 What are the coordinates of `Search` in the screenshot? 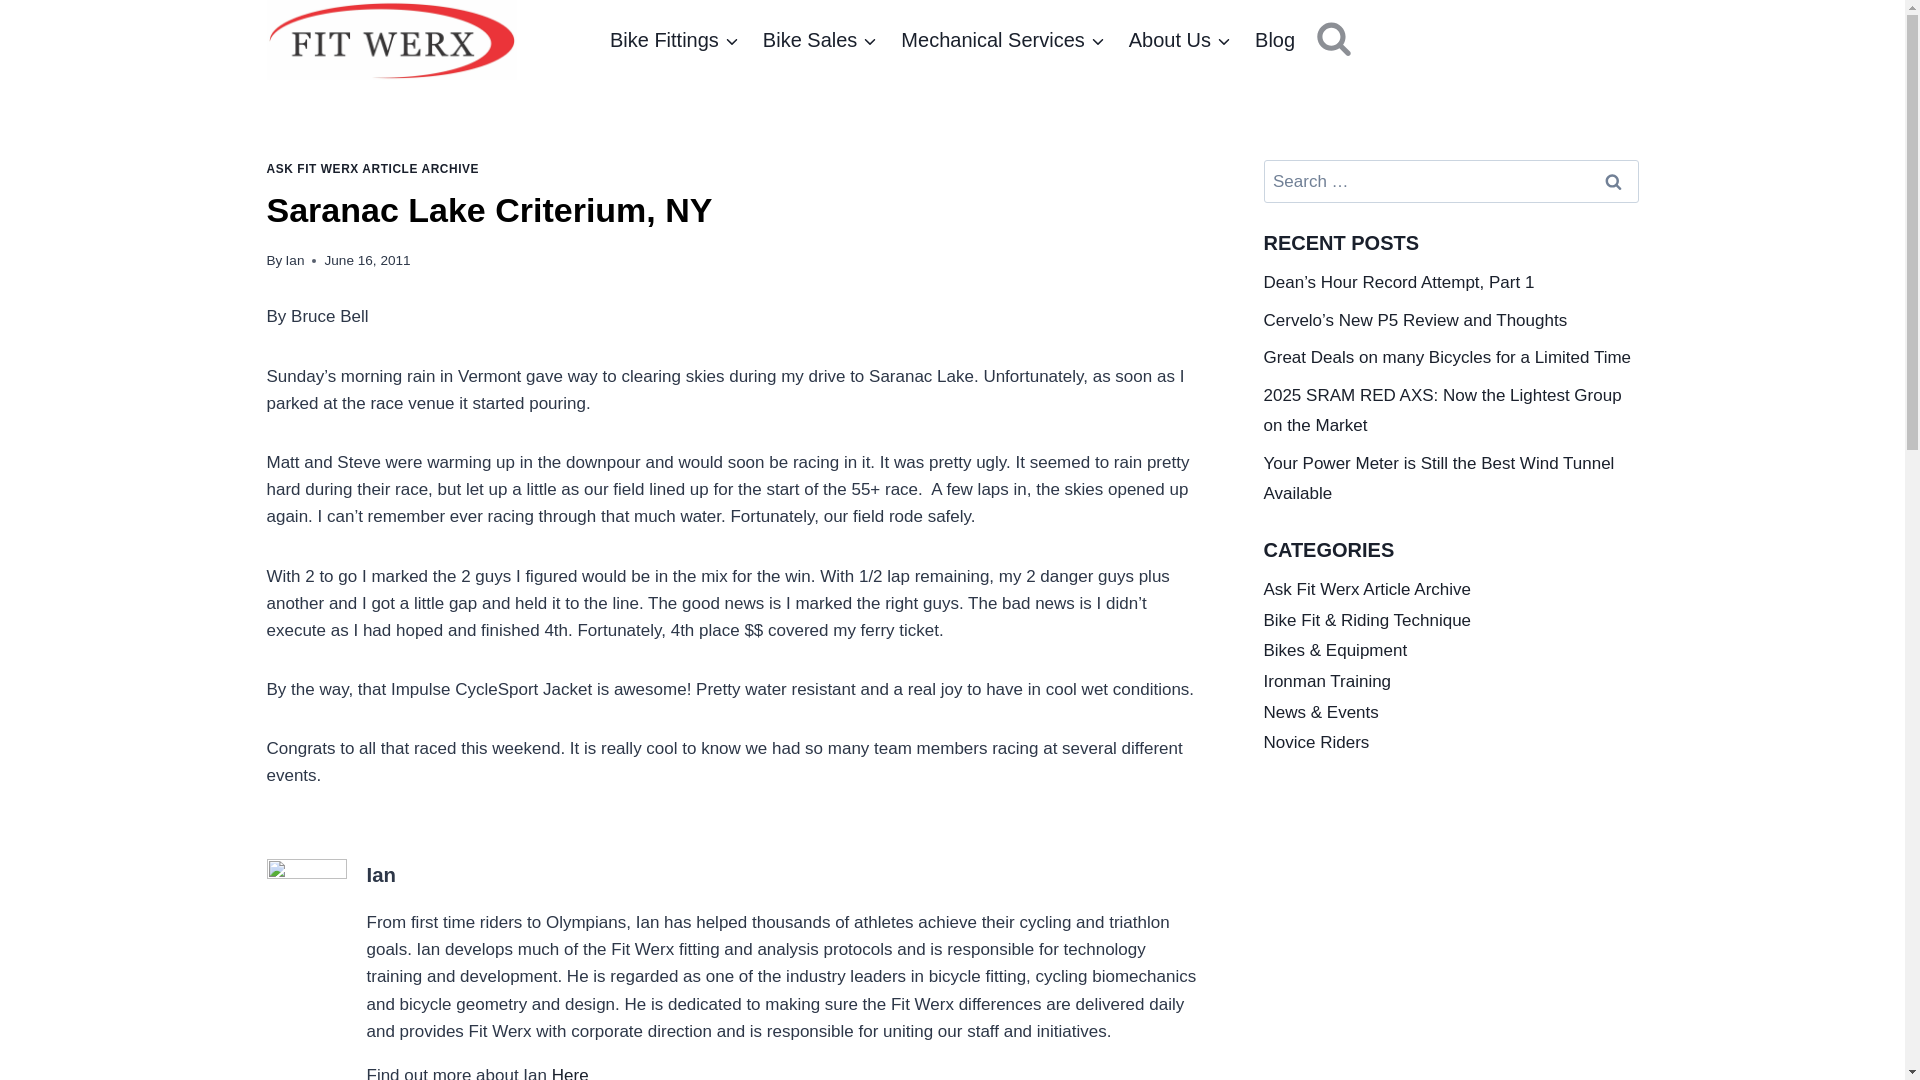 It's located at (1612, 181).